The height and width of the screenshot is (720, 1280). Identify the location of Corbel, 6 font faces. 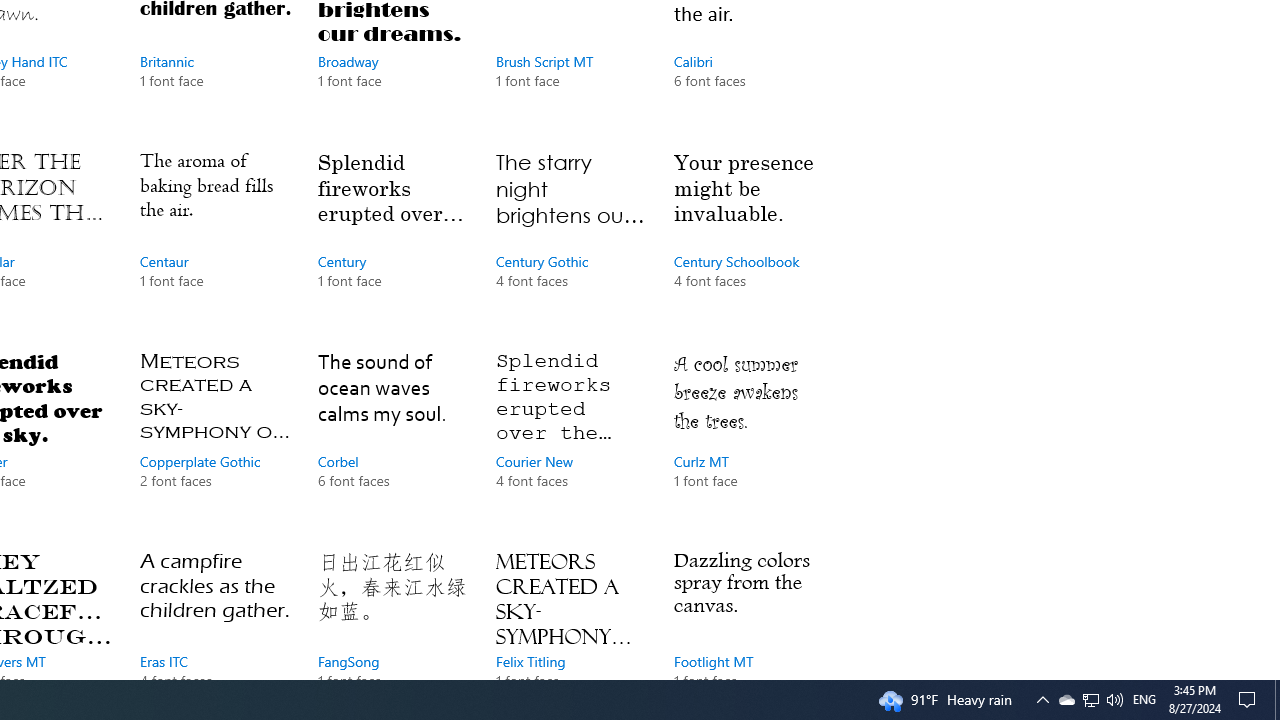
(392, 440).